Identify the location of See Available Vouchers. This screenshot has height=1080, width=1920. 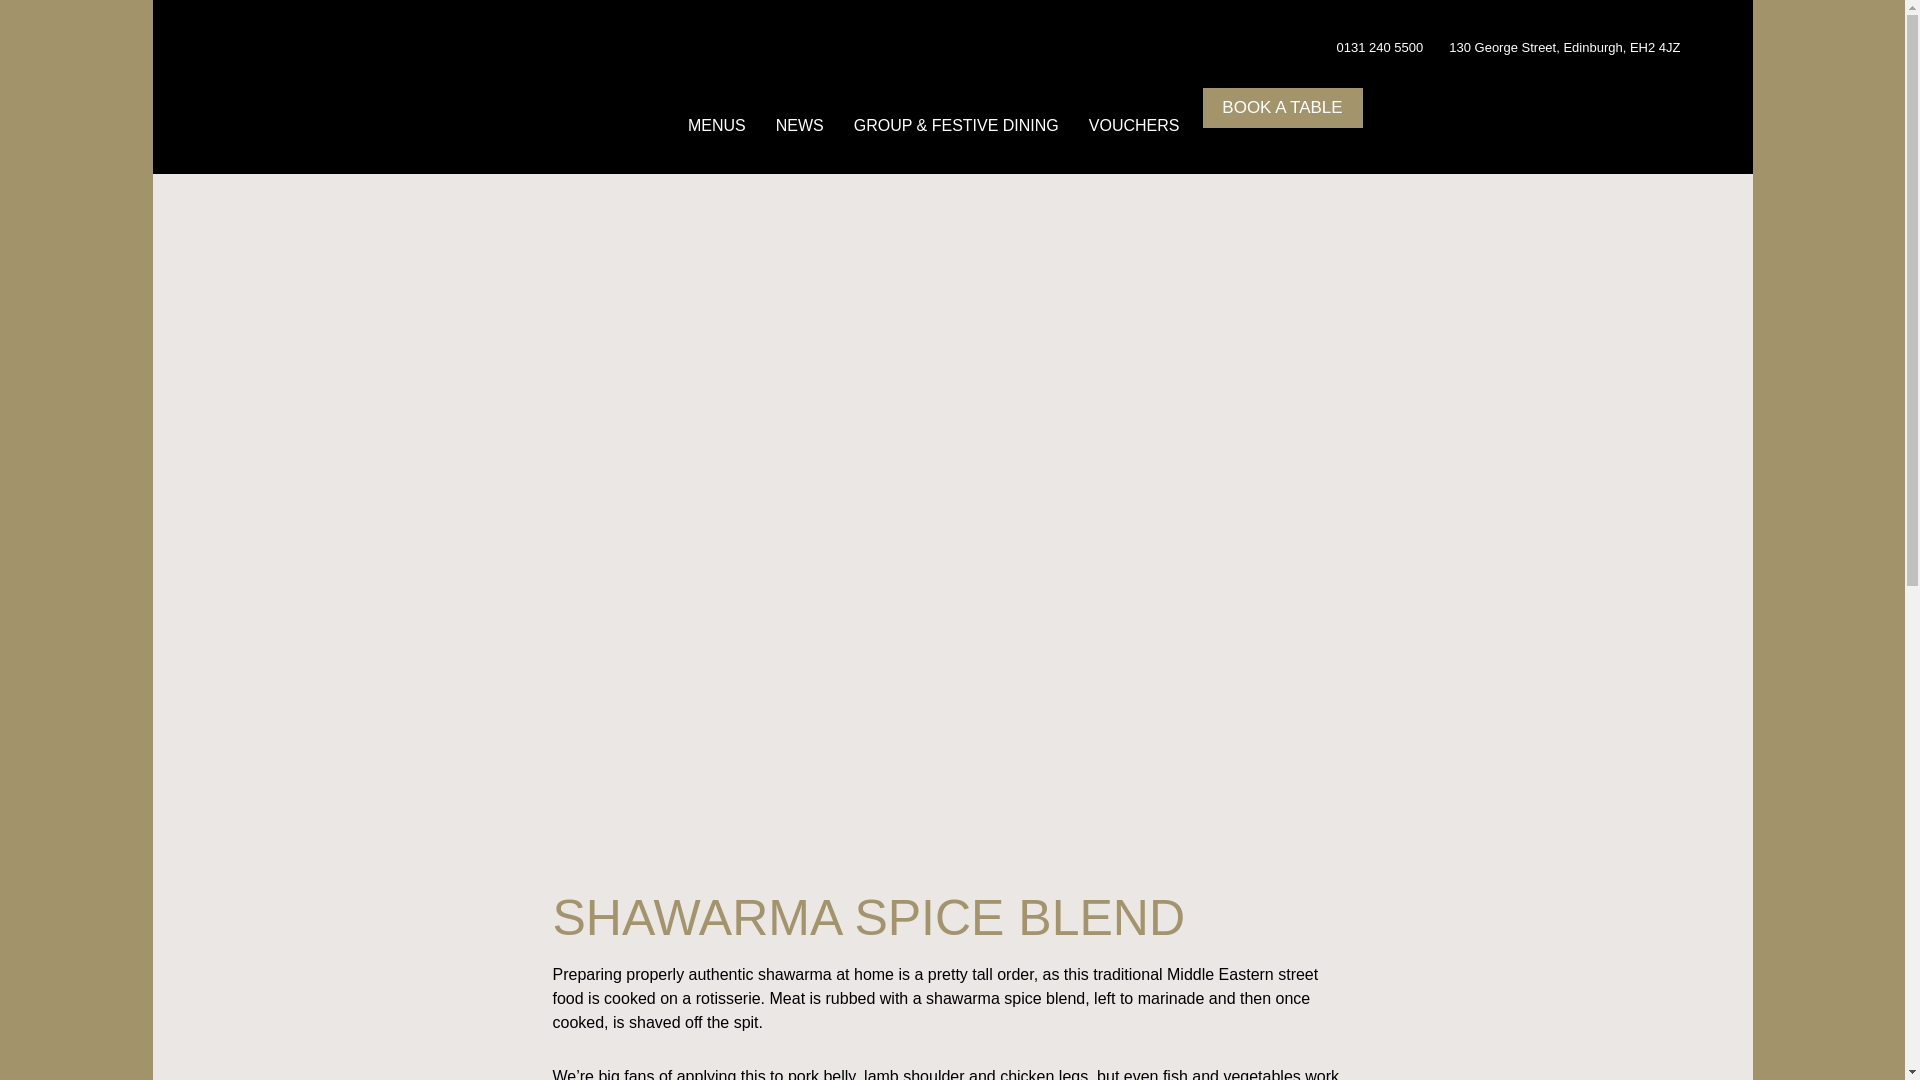
(1134, 125).